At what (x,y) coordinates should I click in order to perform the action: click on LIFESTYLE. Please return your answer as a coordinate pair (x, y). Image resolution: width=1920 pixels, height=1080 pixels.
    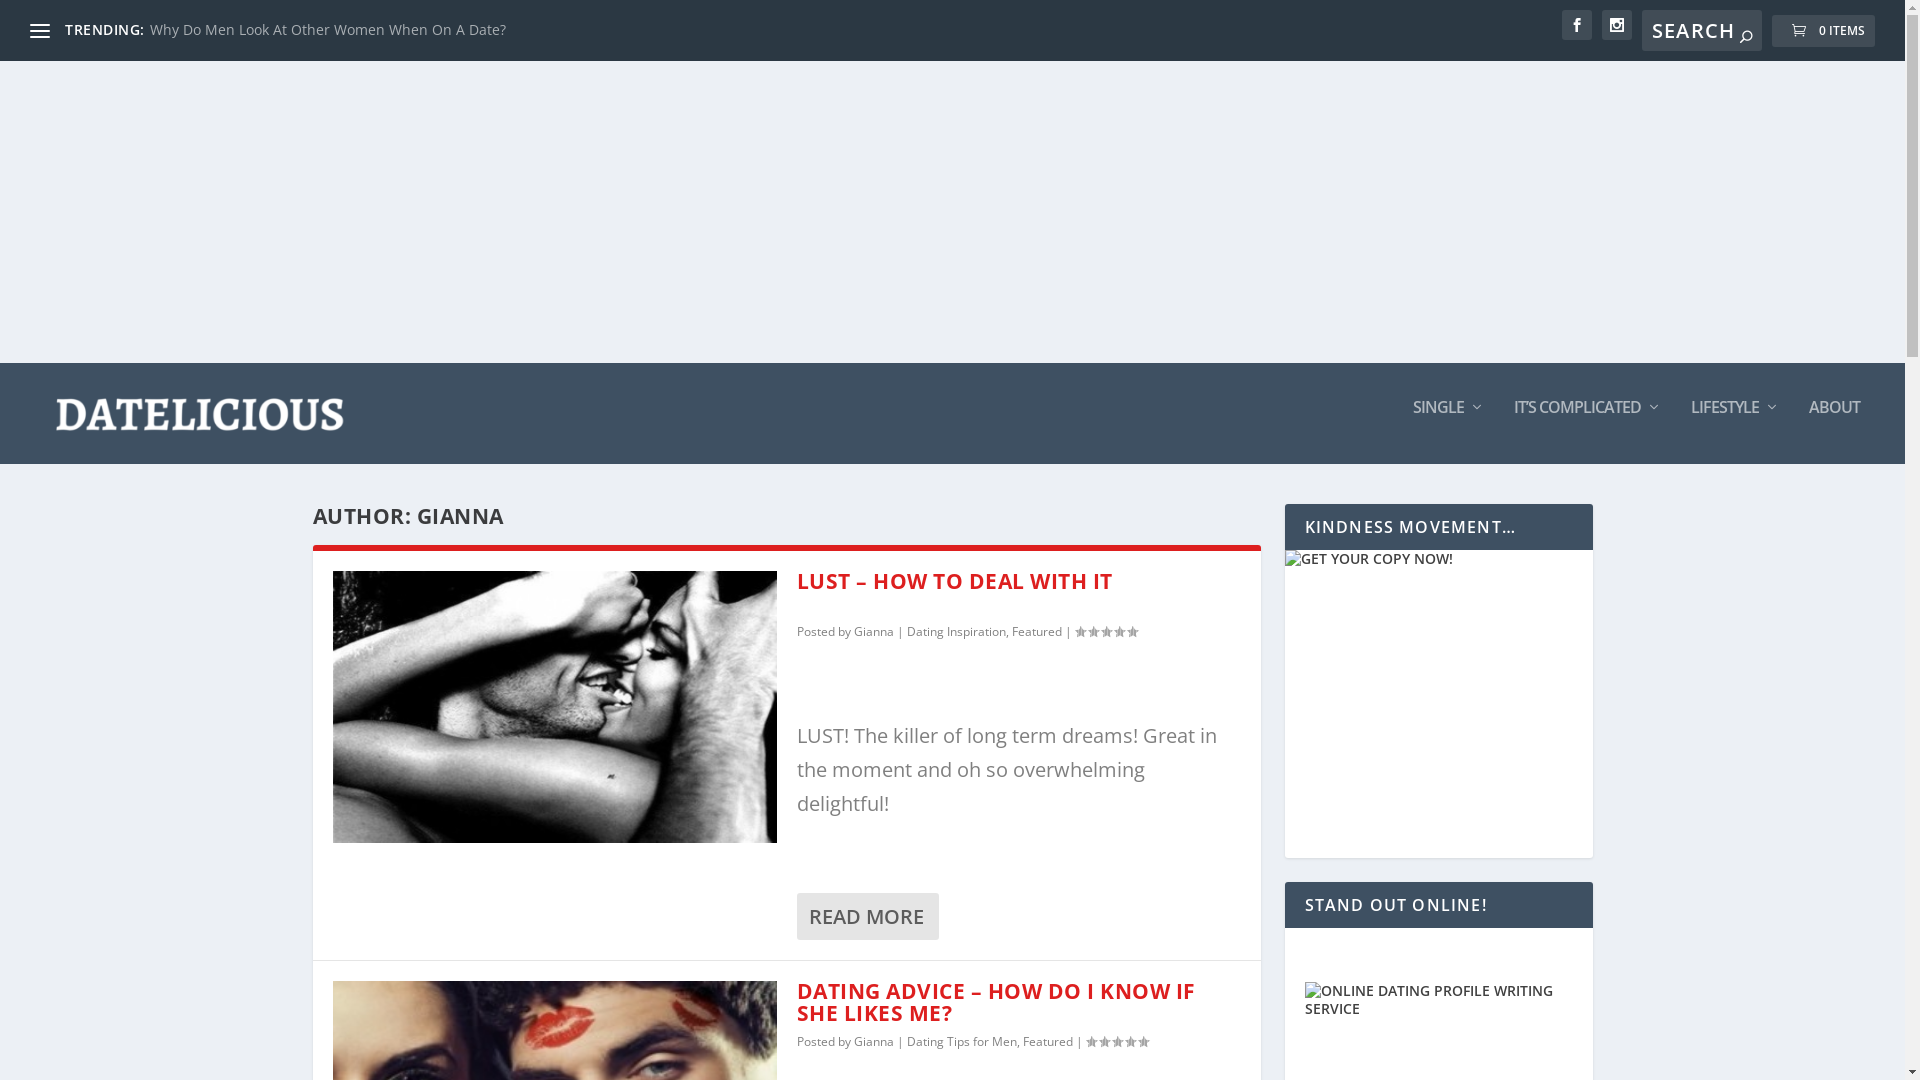
    Looking at the image, I should click on (1735, 432).